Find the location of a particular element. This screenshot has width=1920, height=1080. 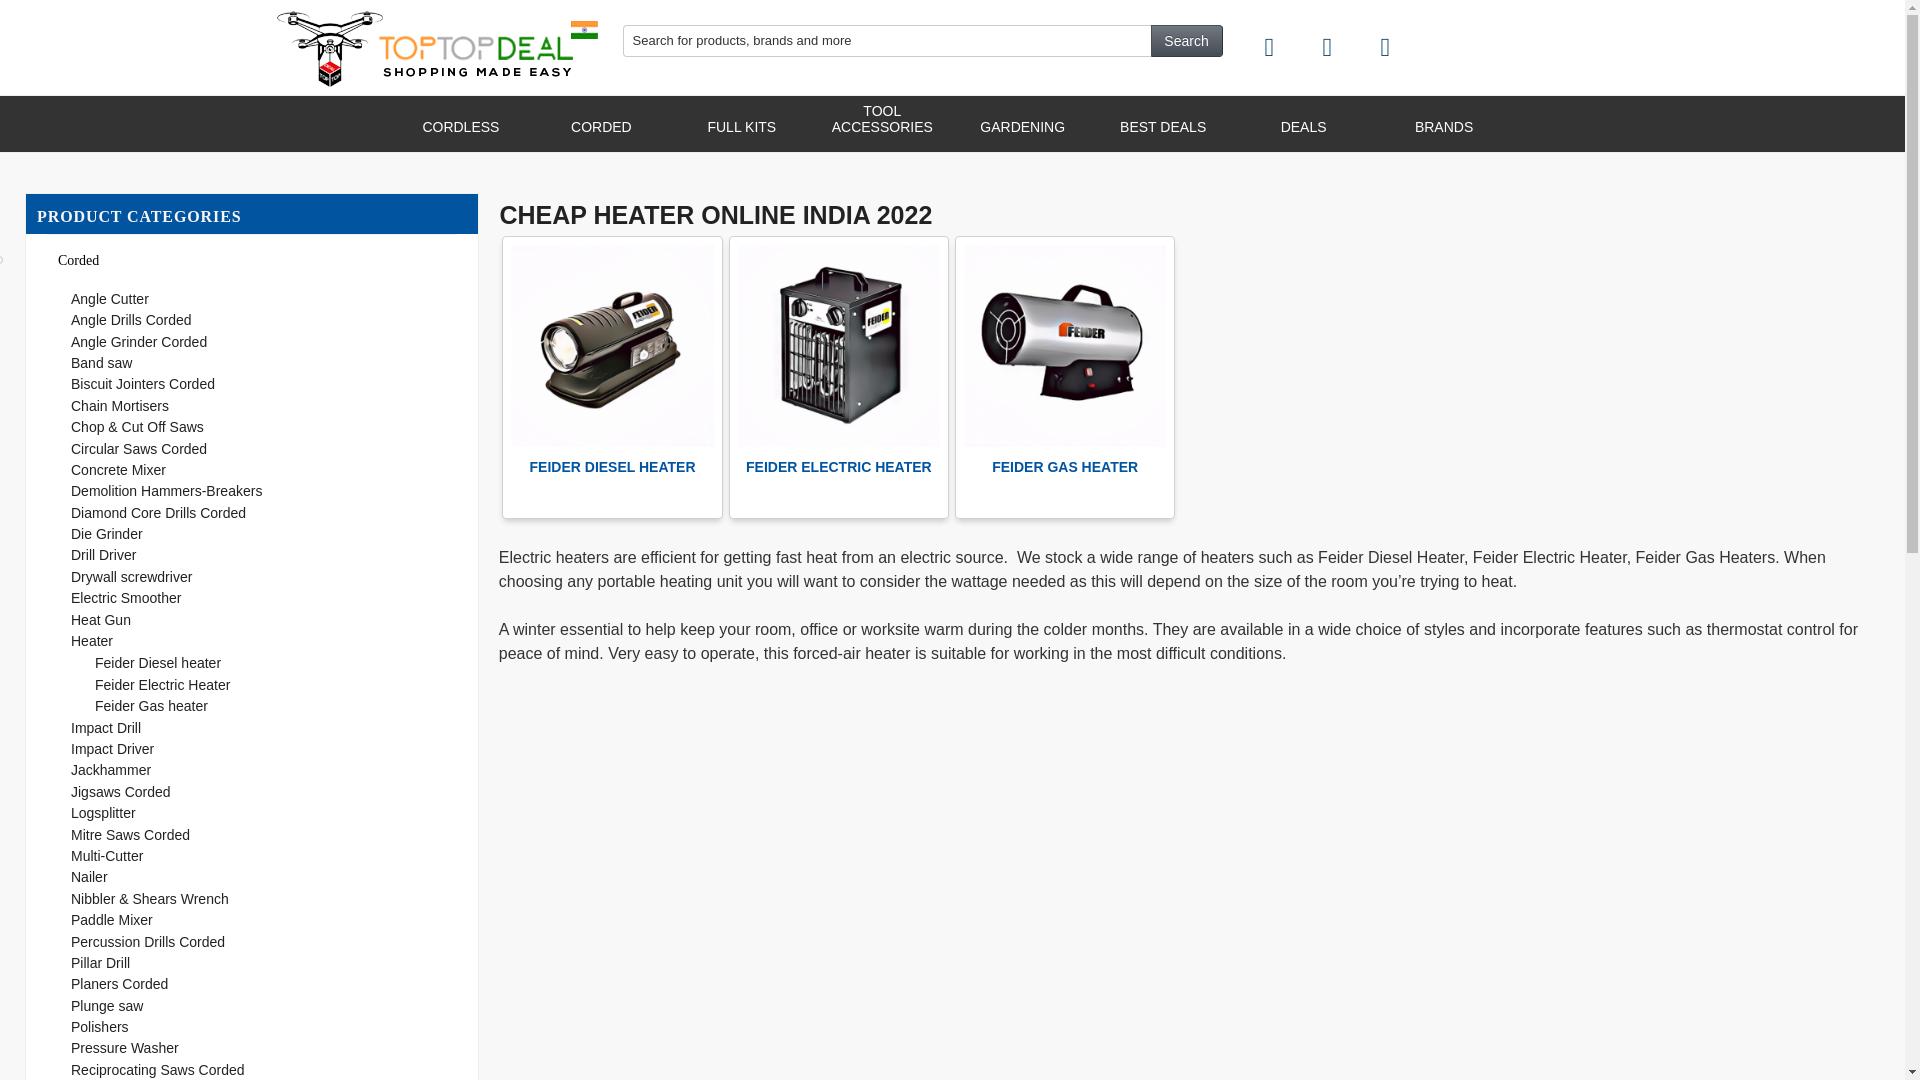

CORDED is located at coordinates (600, 126).